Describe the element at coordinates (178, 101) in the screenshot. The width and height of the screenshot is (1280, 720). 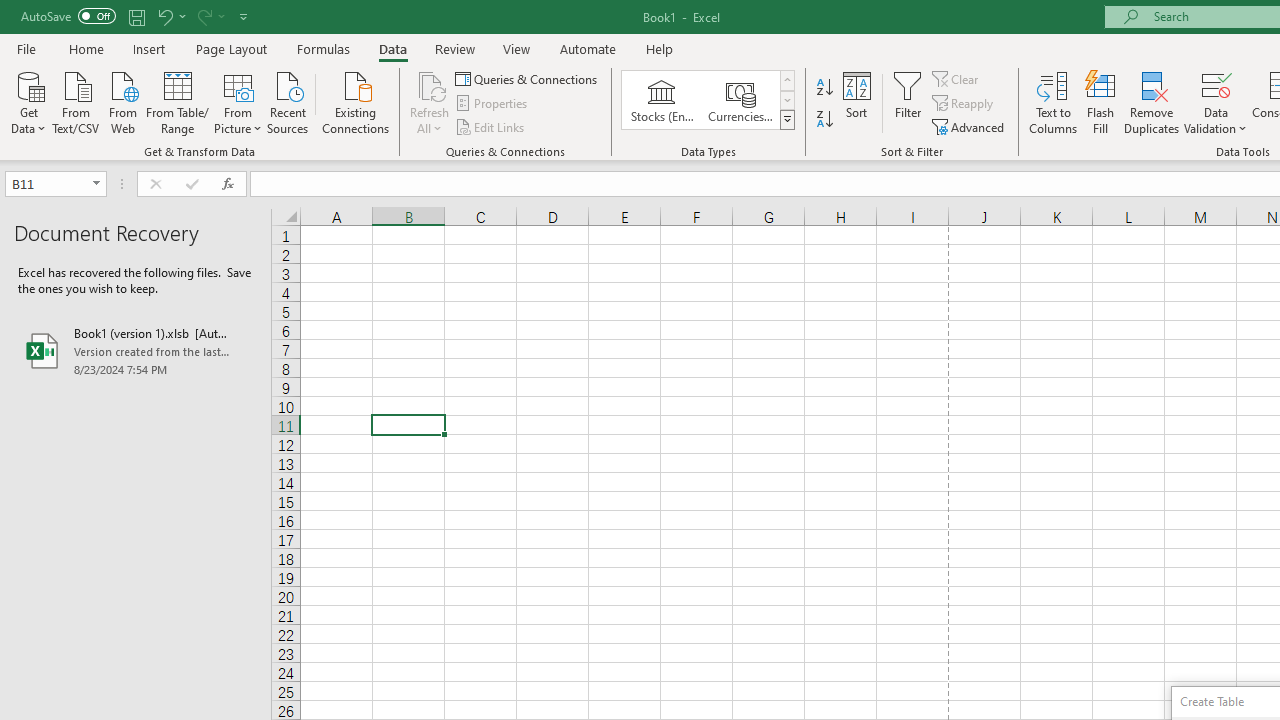
I see `From Table/Range` at that location.